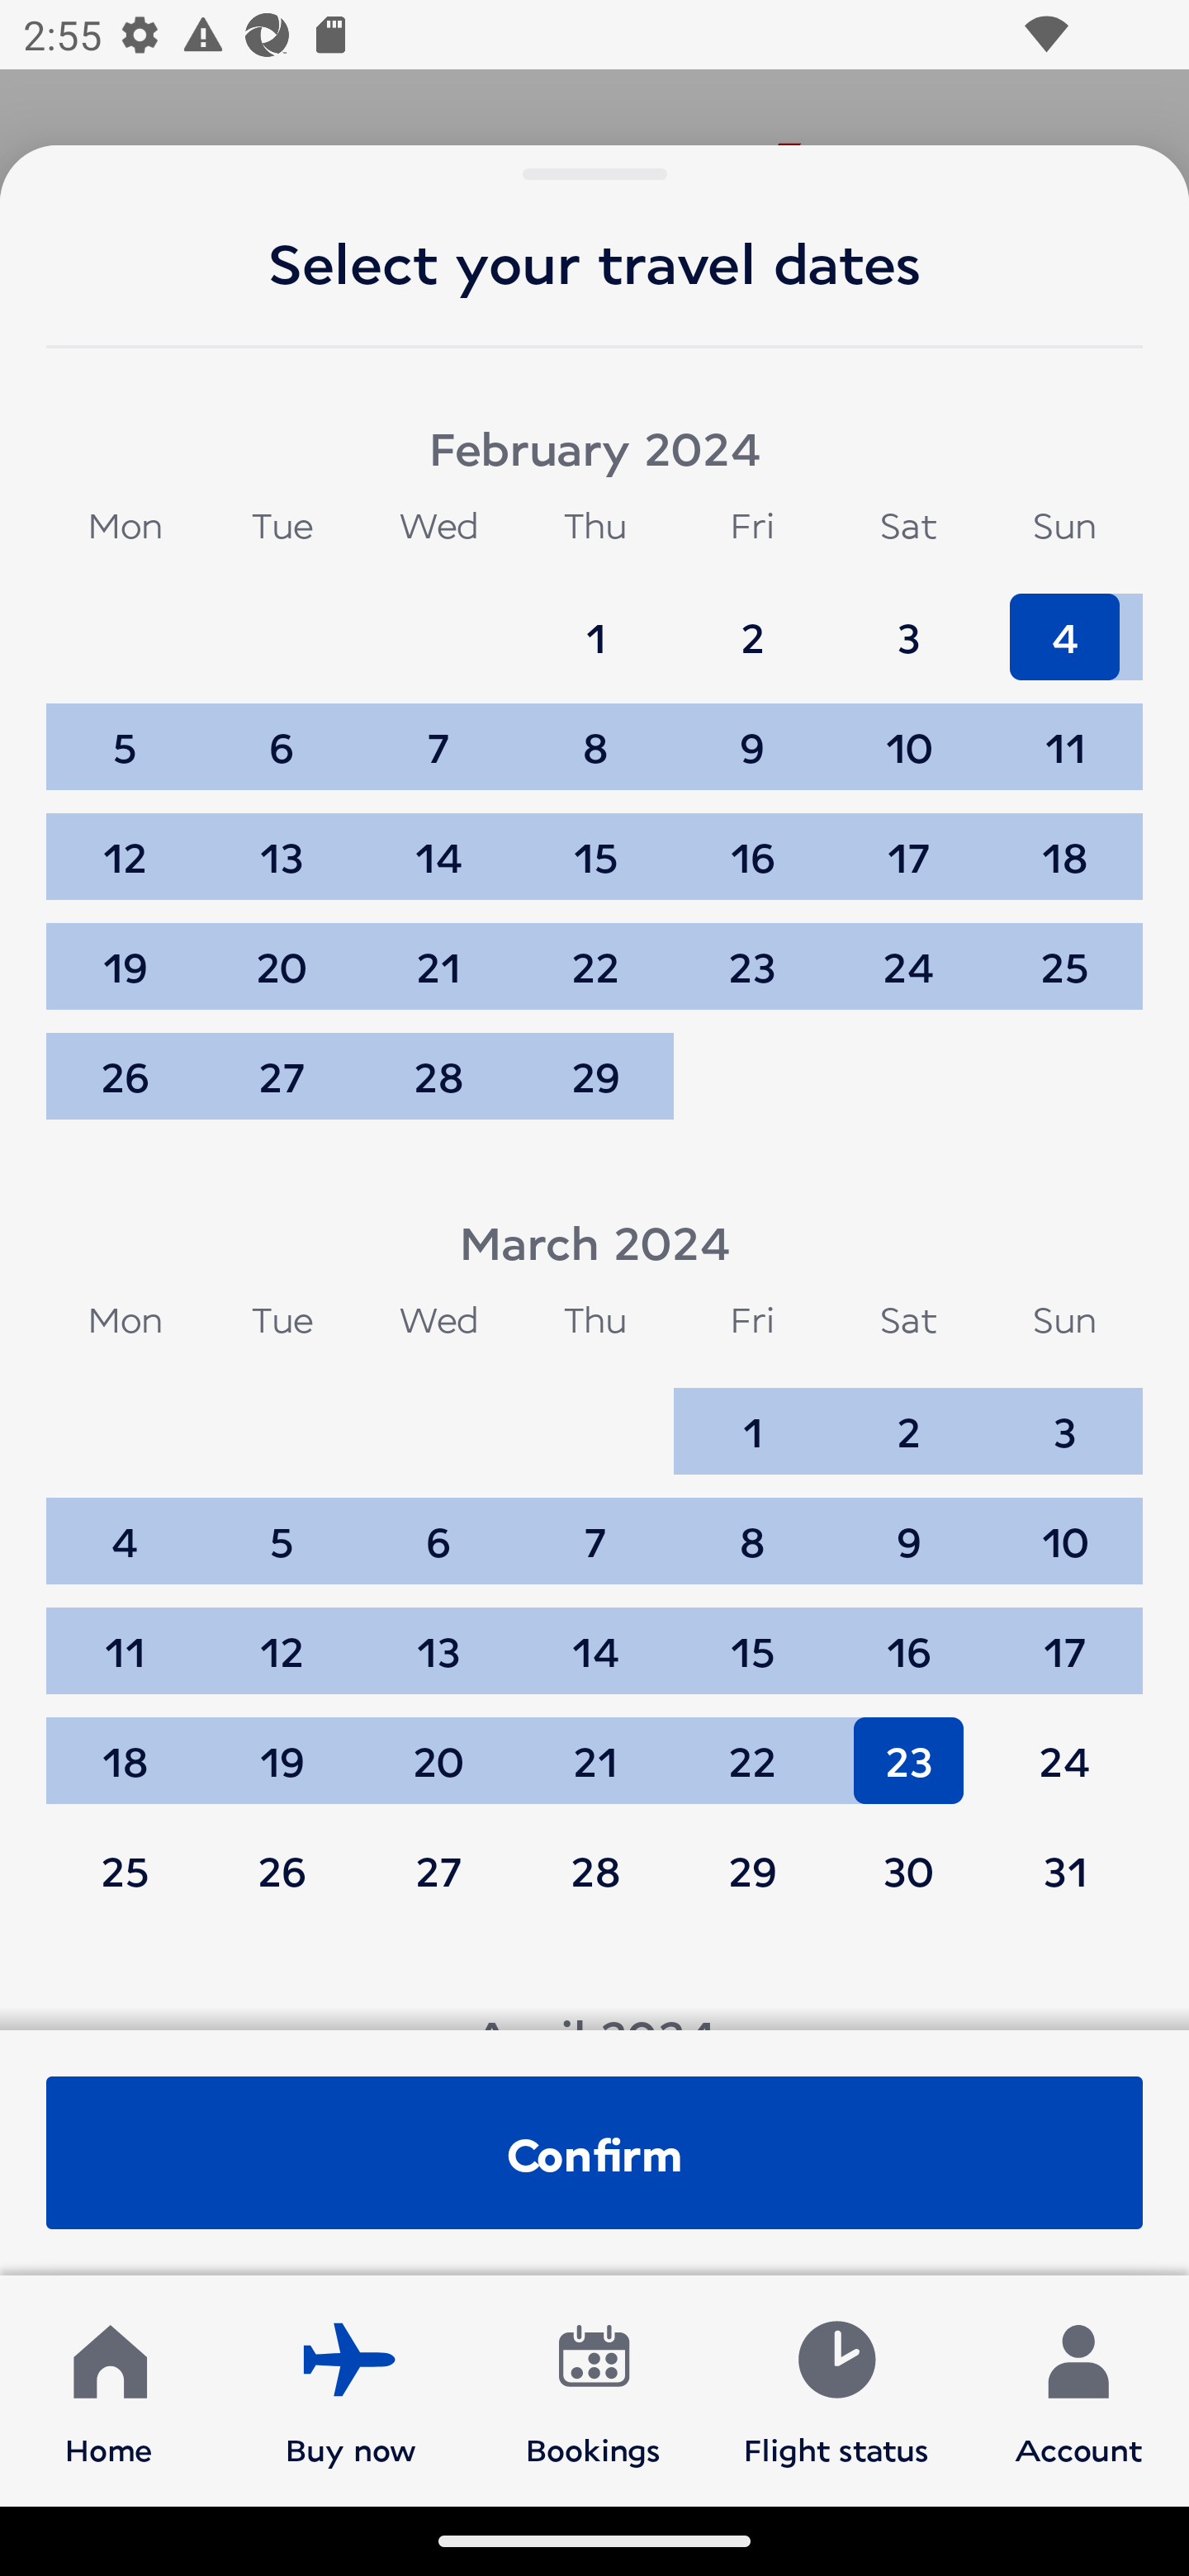  What do you see at coordinates (908, 951) in the screenshot?
I see `24` at bounding box center [908, 951].